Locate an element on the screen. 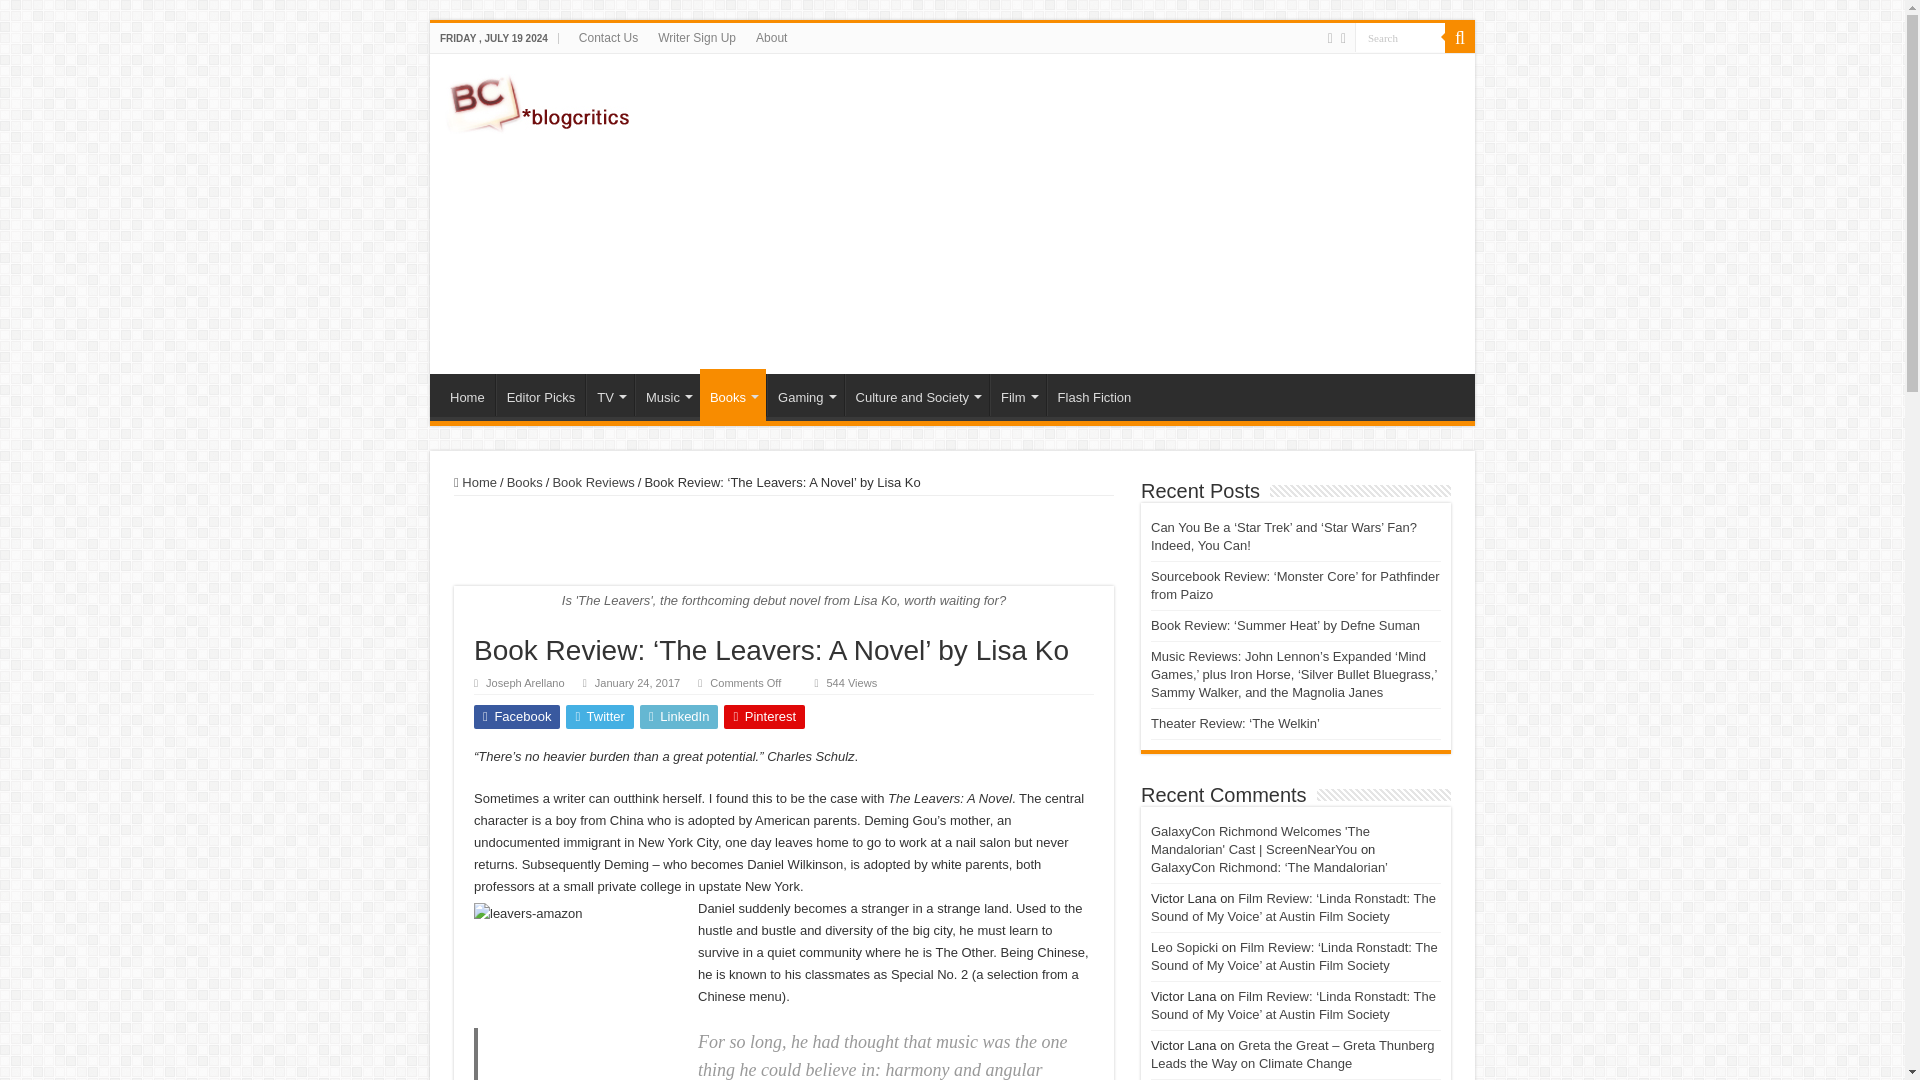 This screenshot has height=1080, width=1920. Search is located at coordinates (1400, 36).